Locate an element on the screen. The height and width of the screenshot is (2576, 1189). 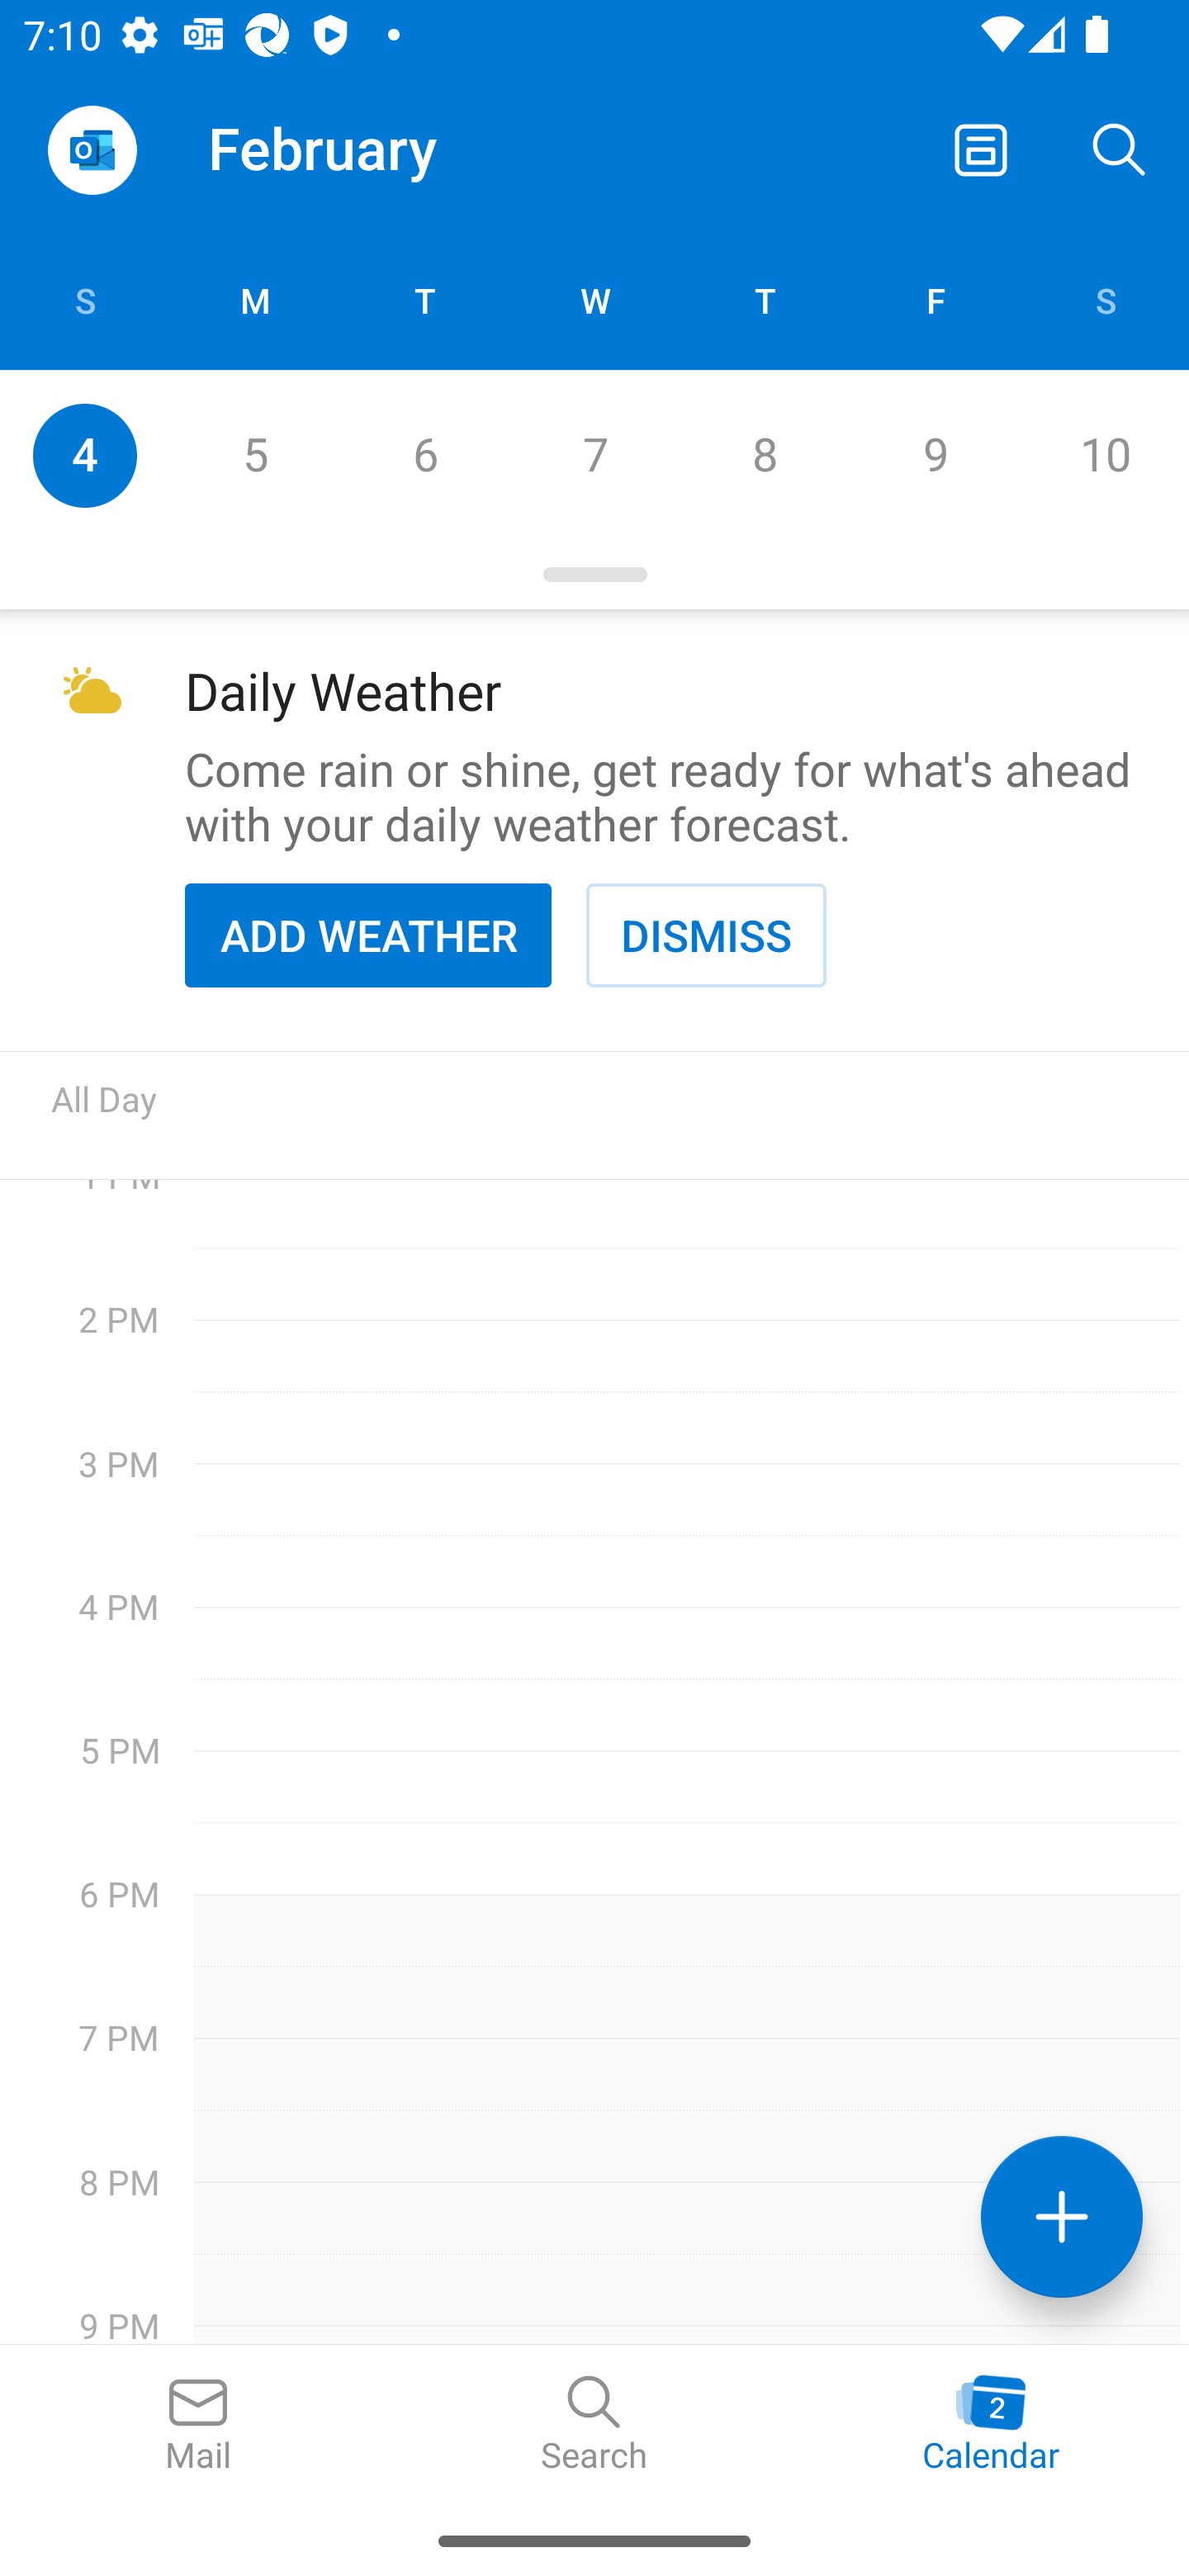
8 Thursday, February 8 is located at coordinates (765, 456).